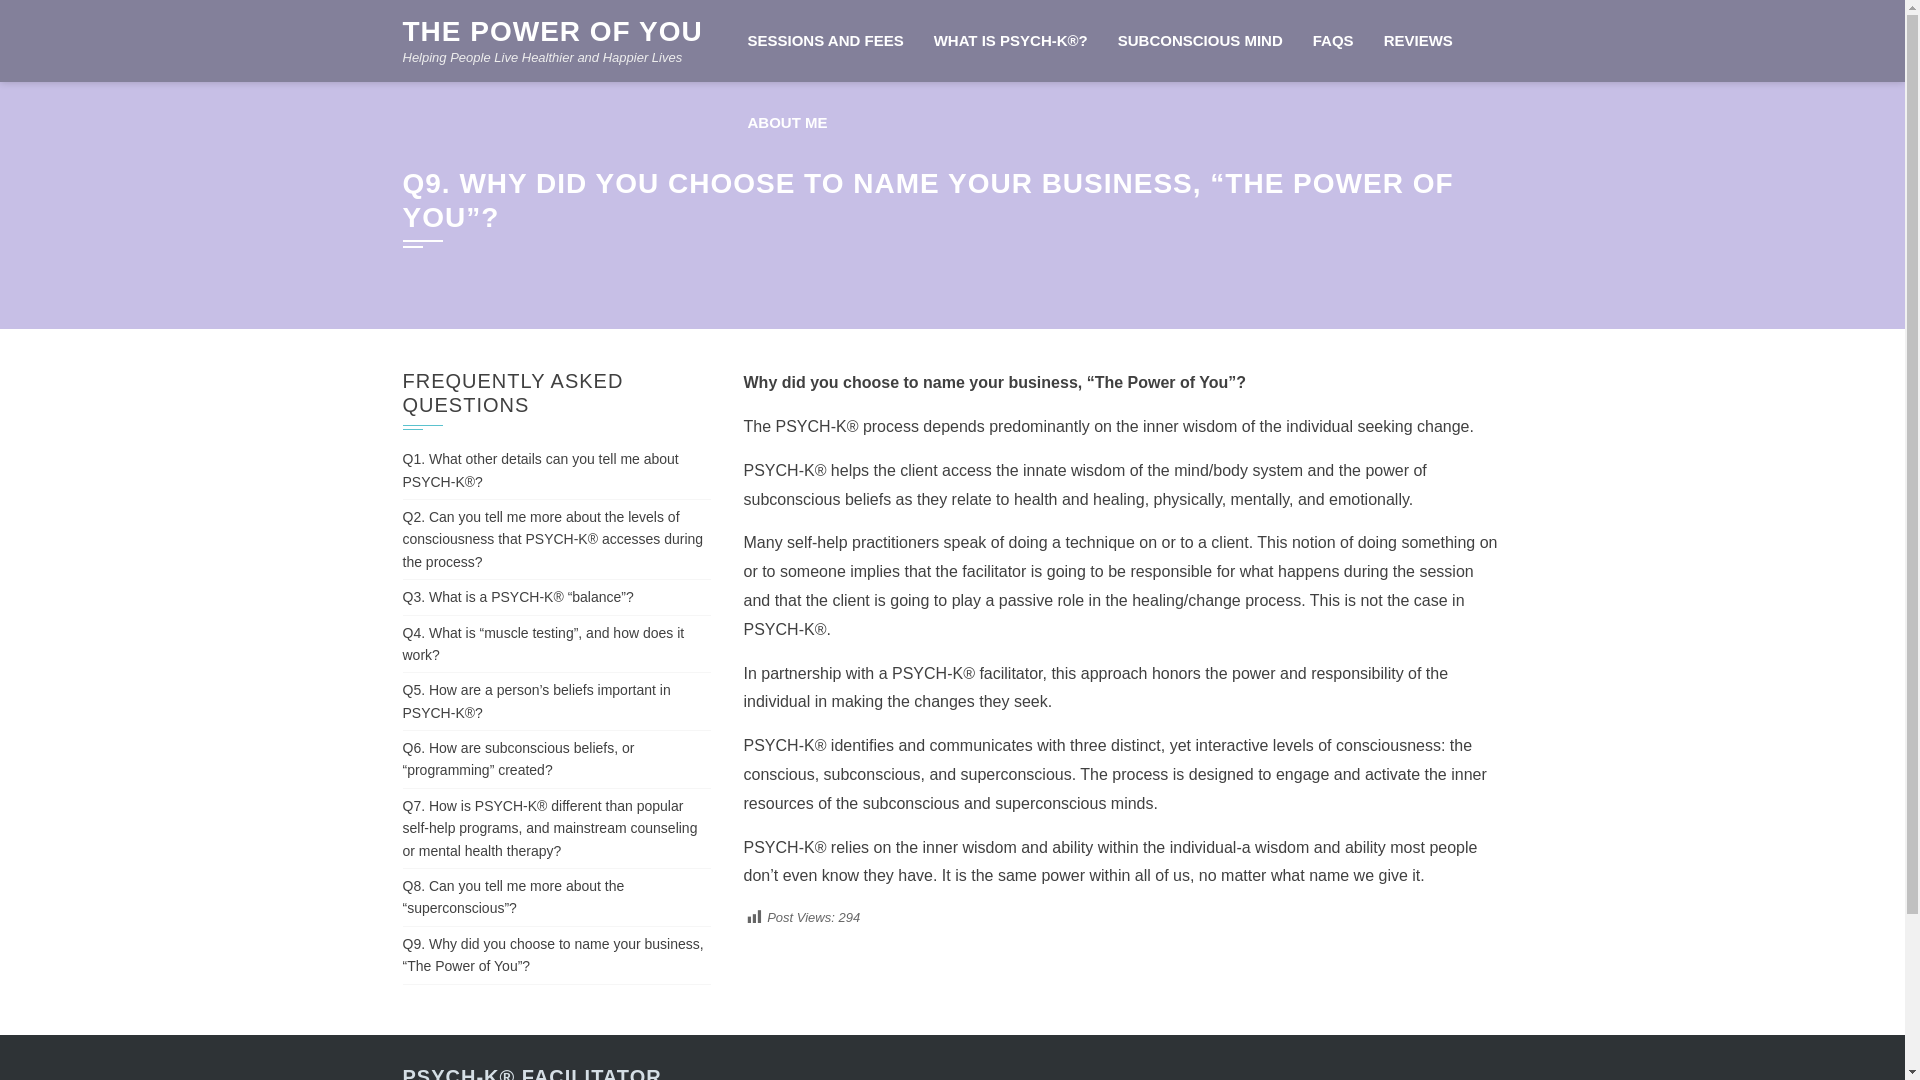 The image size is (1920, 1080). What do you see at coordinates (1200, 41) in the screenshot?
I see `SUBCONSCIOUS MIND` at bounding box center [1200, 41].